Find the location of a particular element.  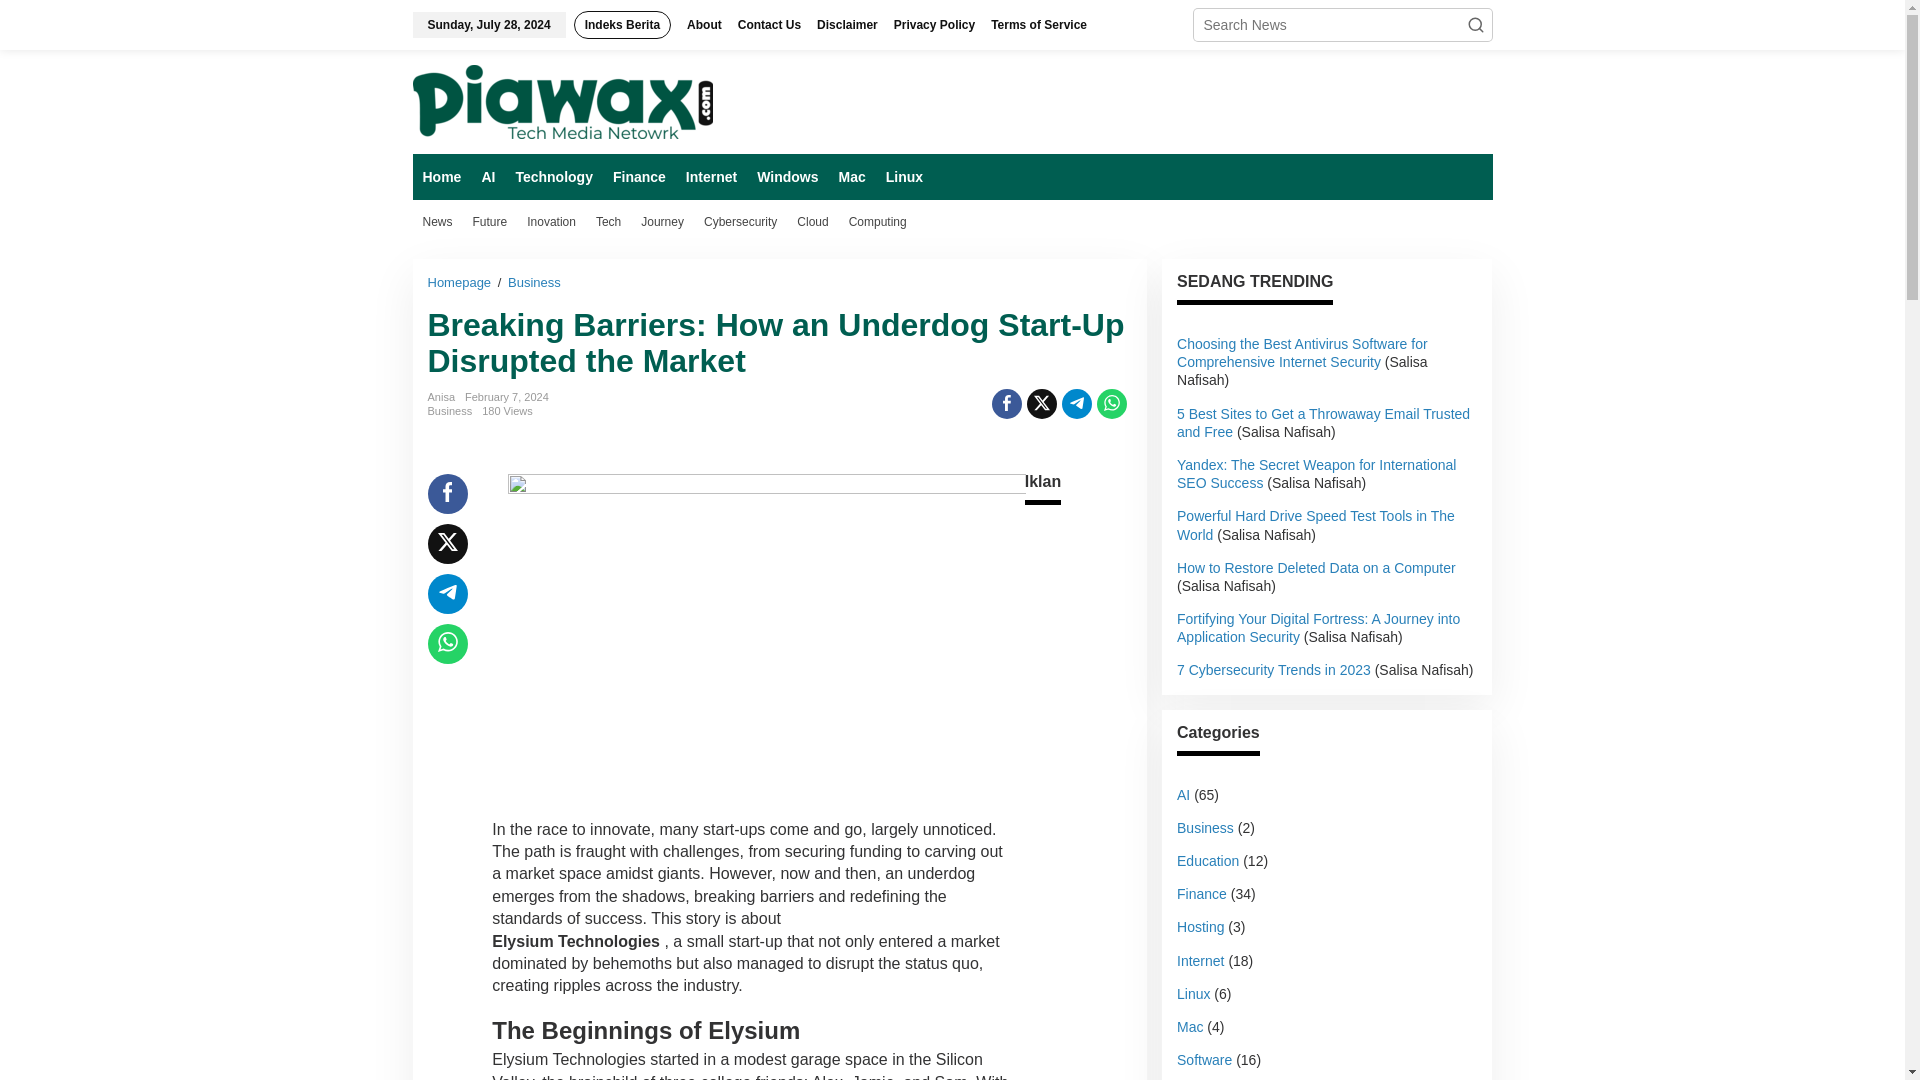

Computing is located at coordinates (878, 222).